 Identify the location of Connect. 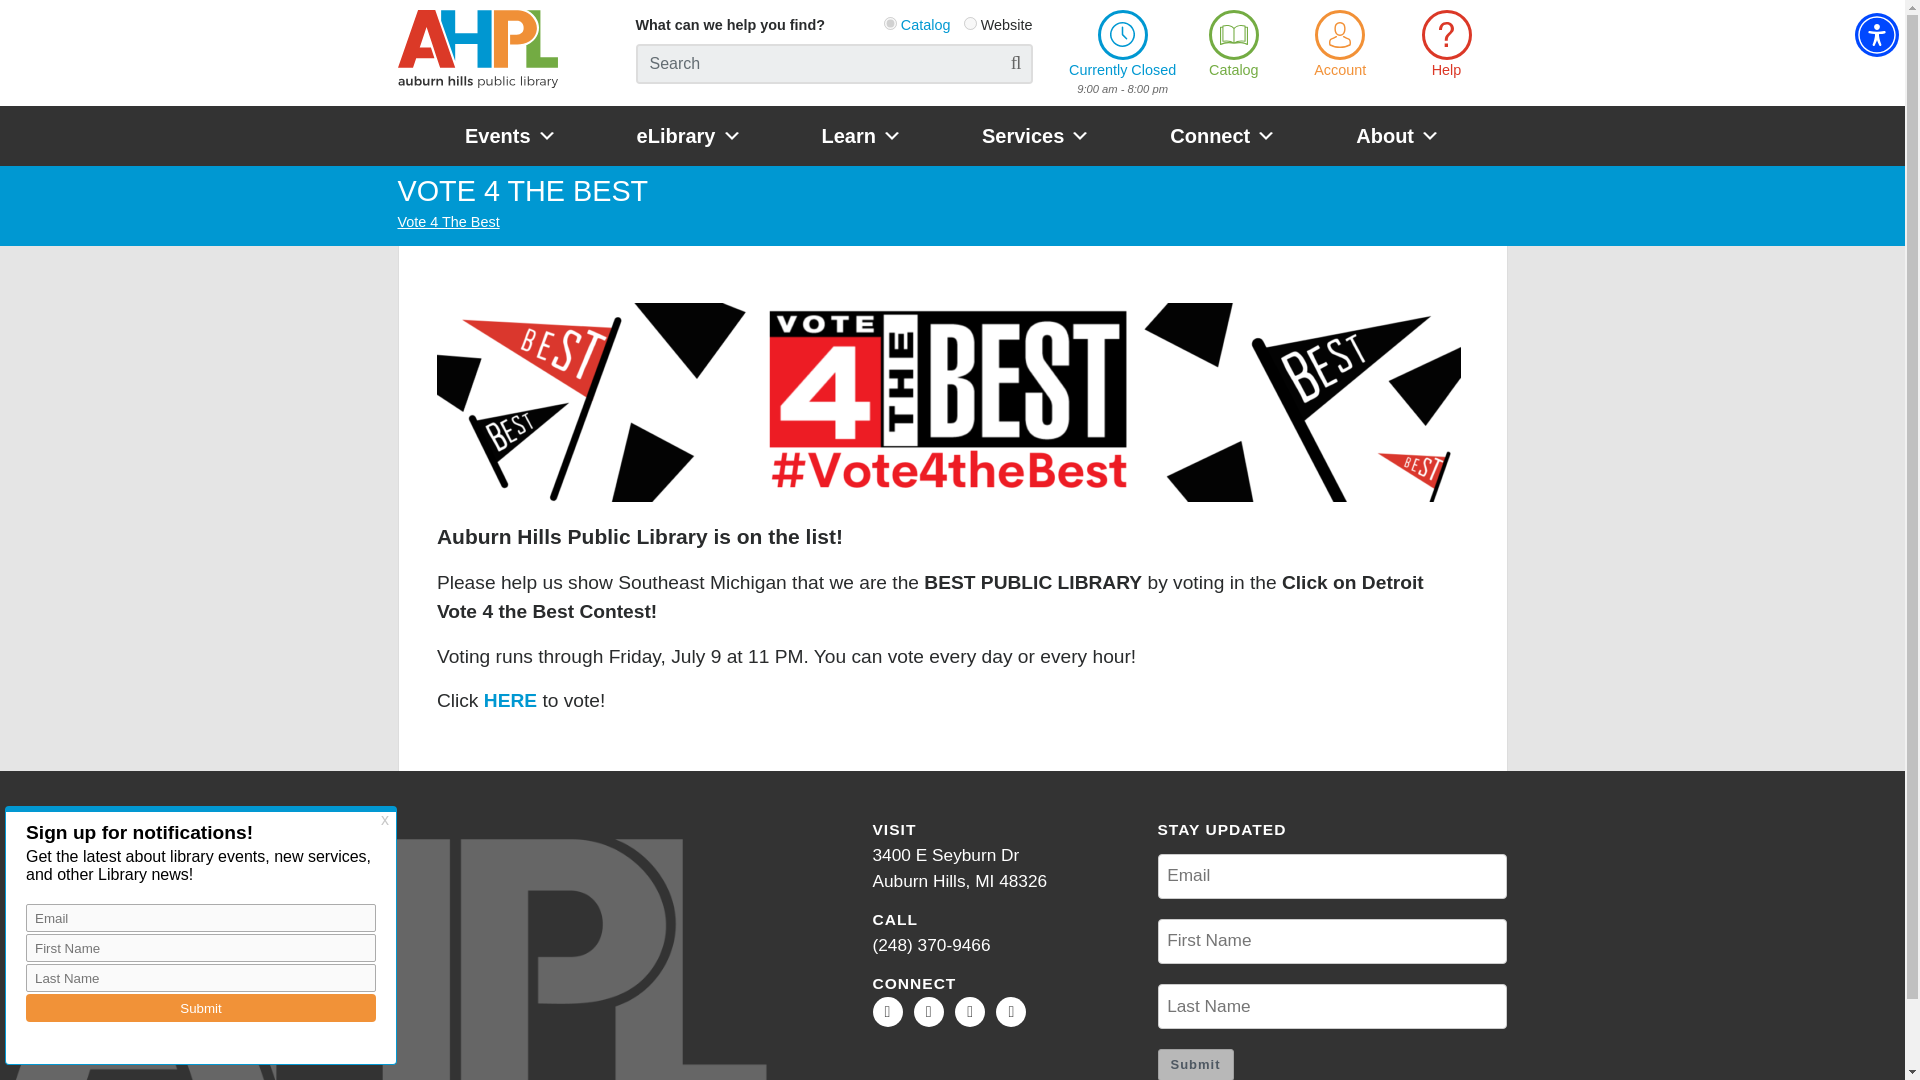
(970, 24).